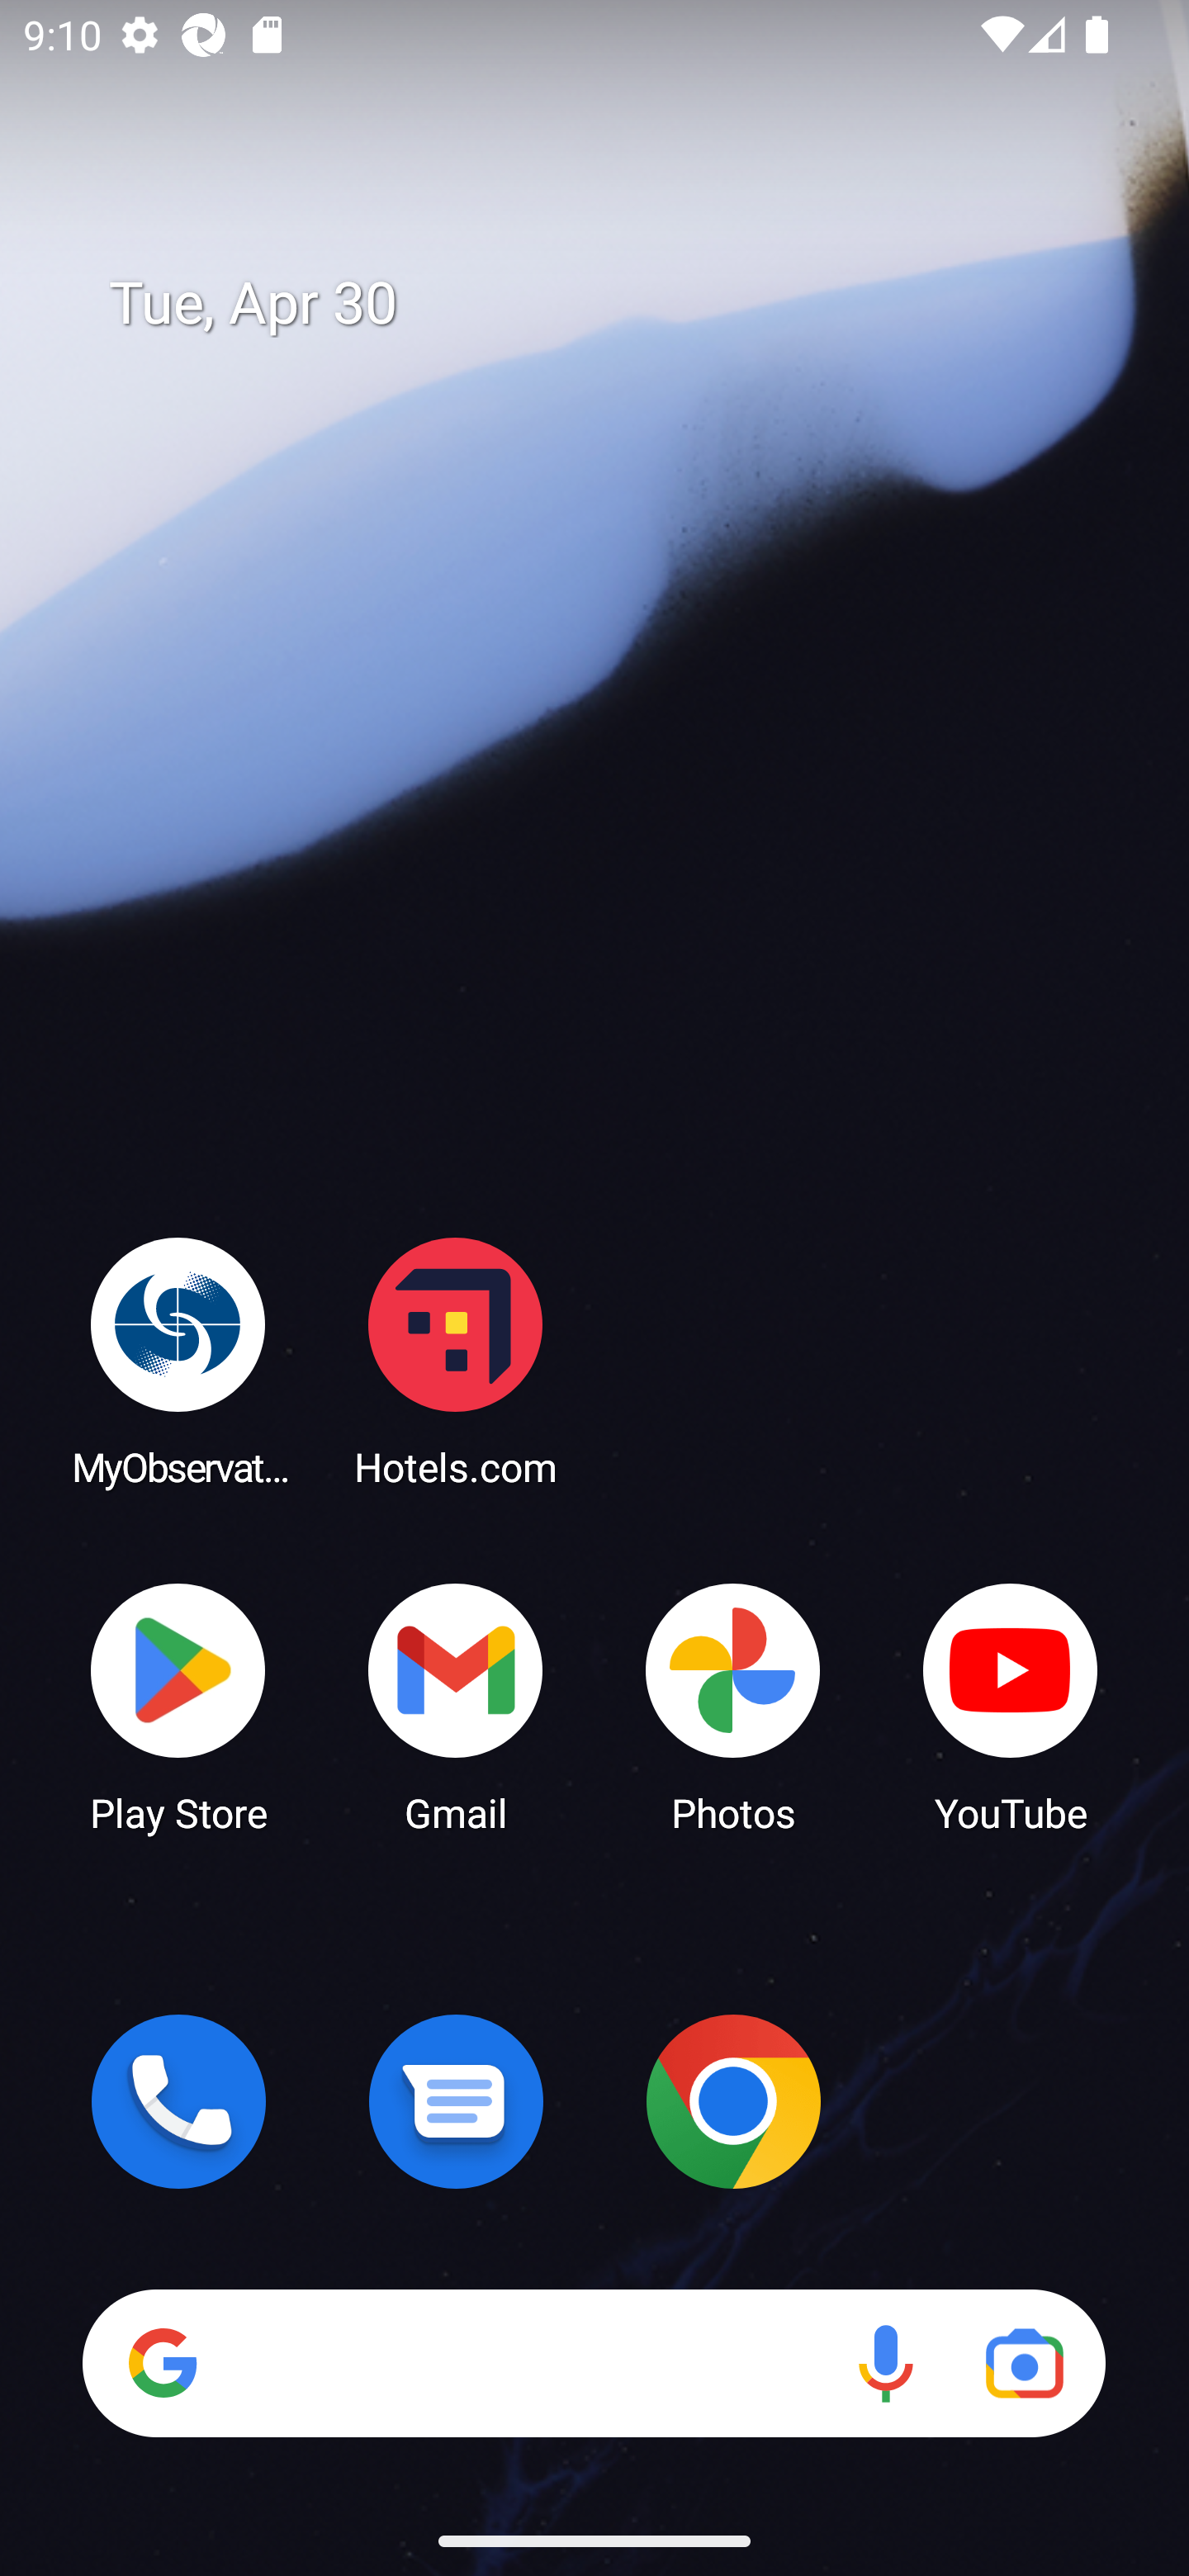 The height and width of the screenshot is (2576, 1189). What do you see at coordinates (594, 2363) in the screenshot?
I see `Search Voice search Google Lens` at bounding box center [594, 2363].